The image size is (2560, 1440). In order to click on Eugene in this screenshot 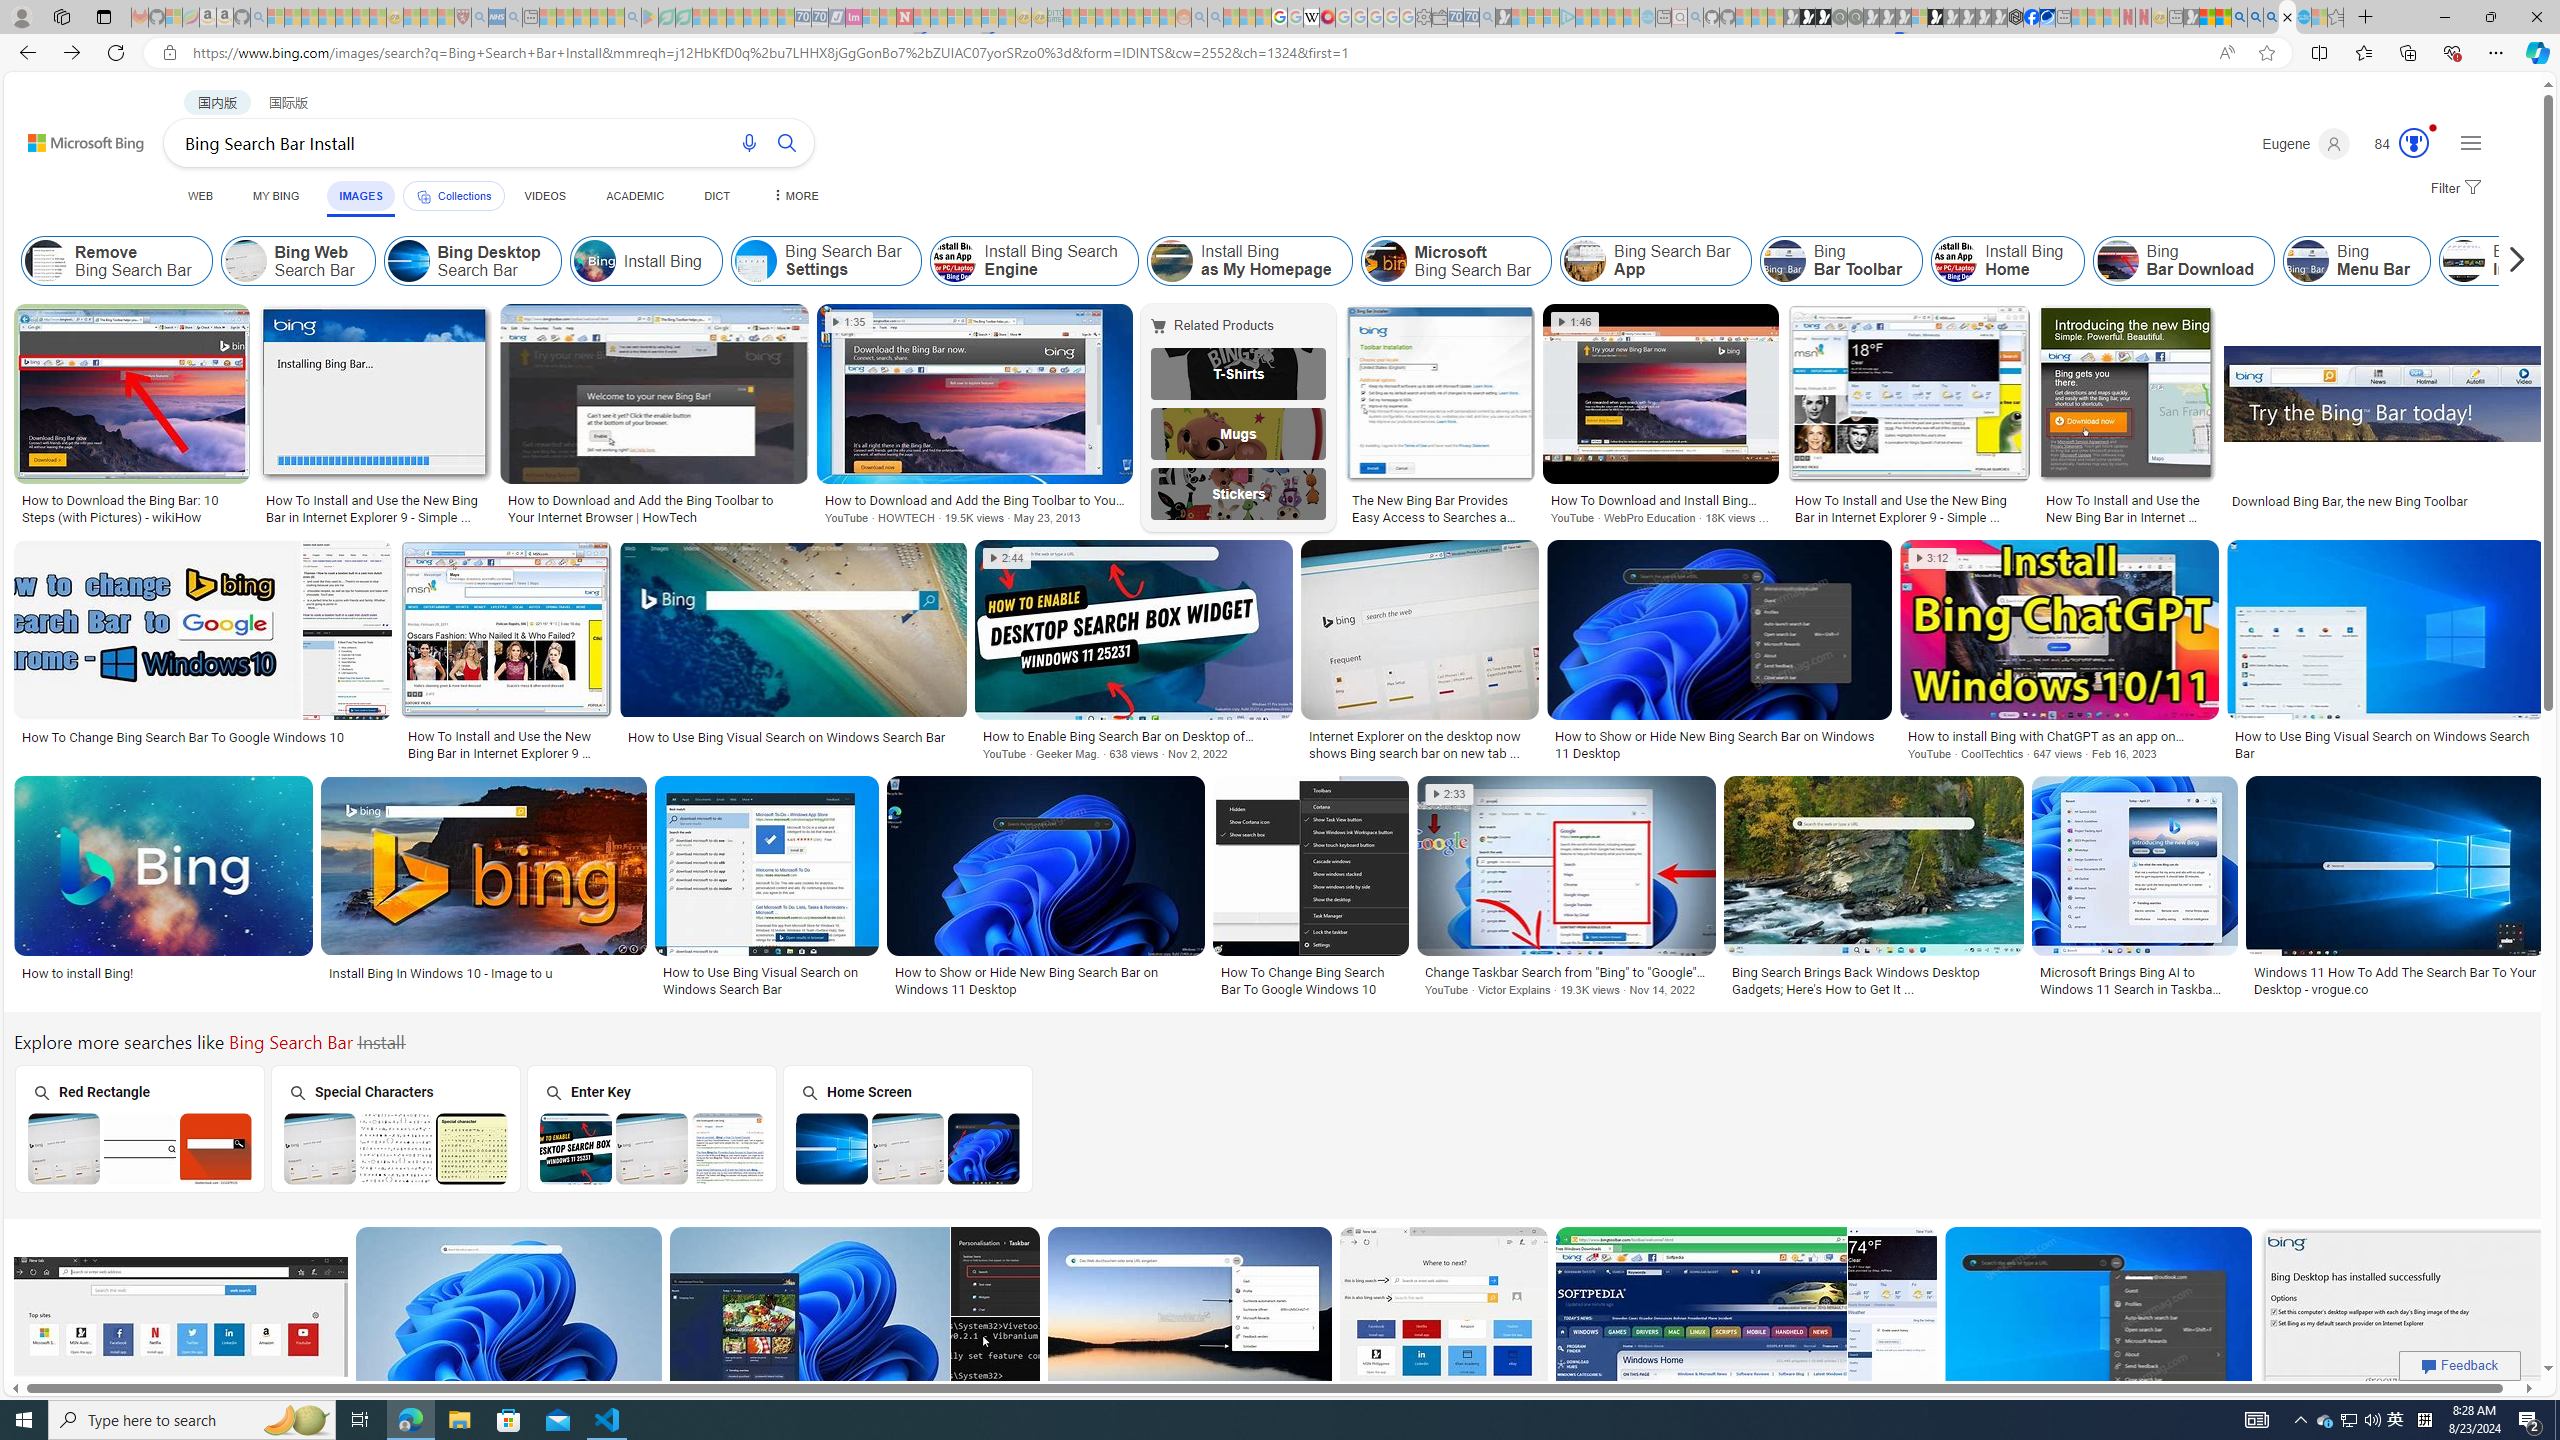, I will do `click(2306, 144)`.